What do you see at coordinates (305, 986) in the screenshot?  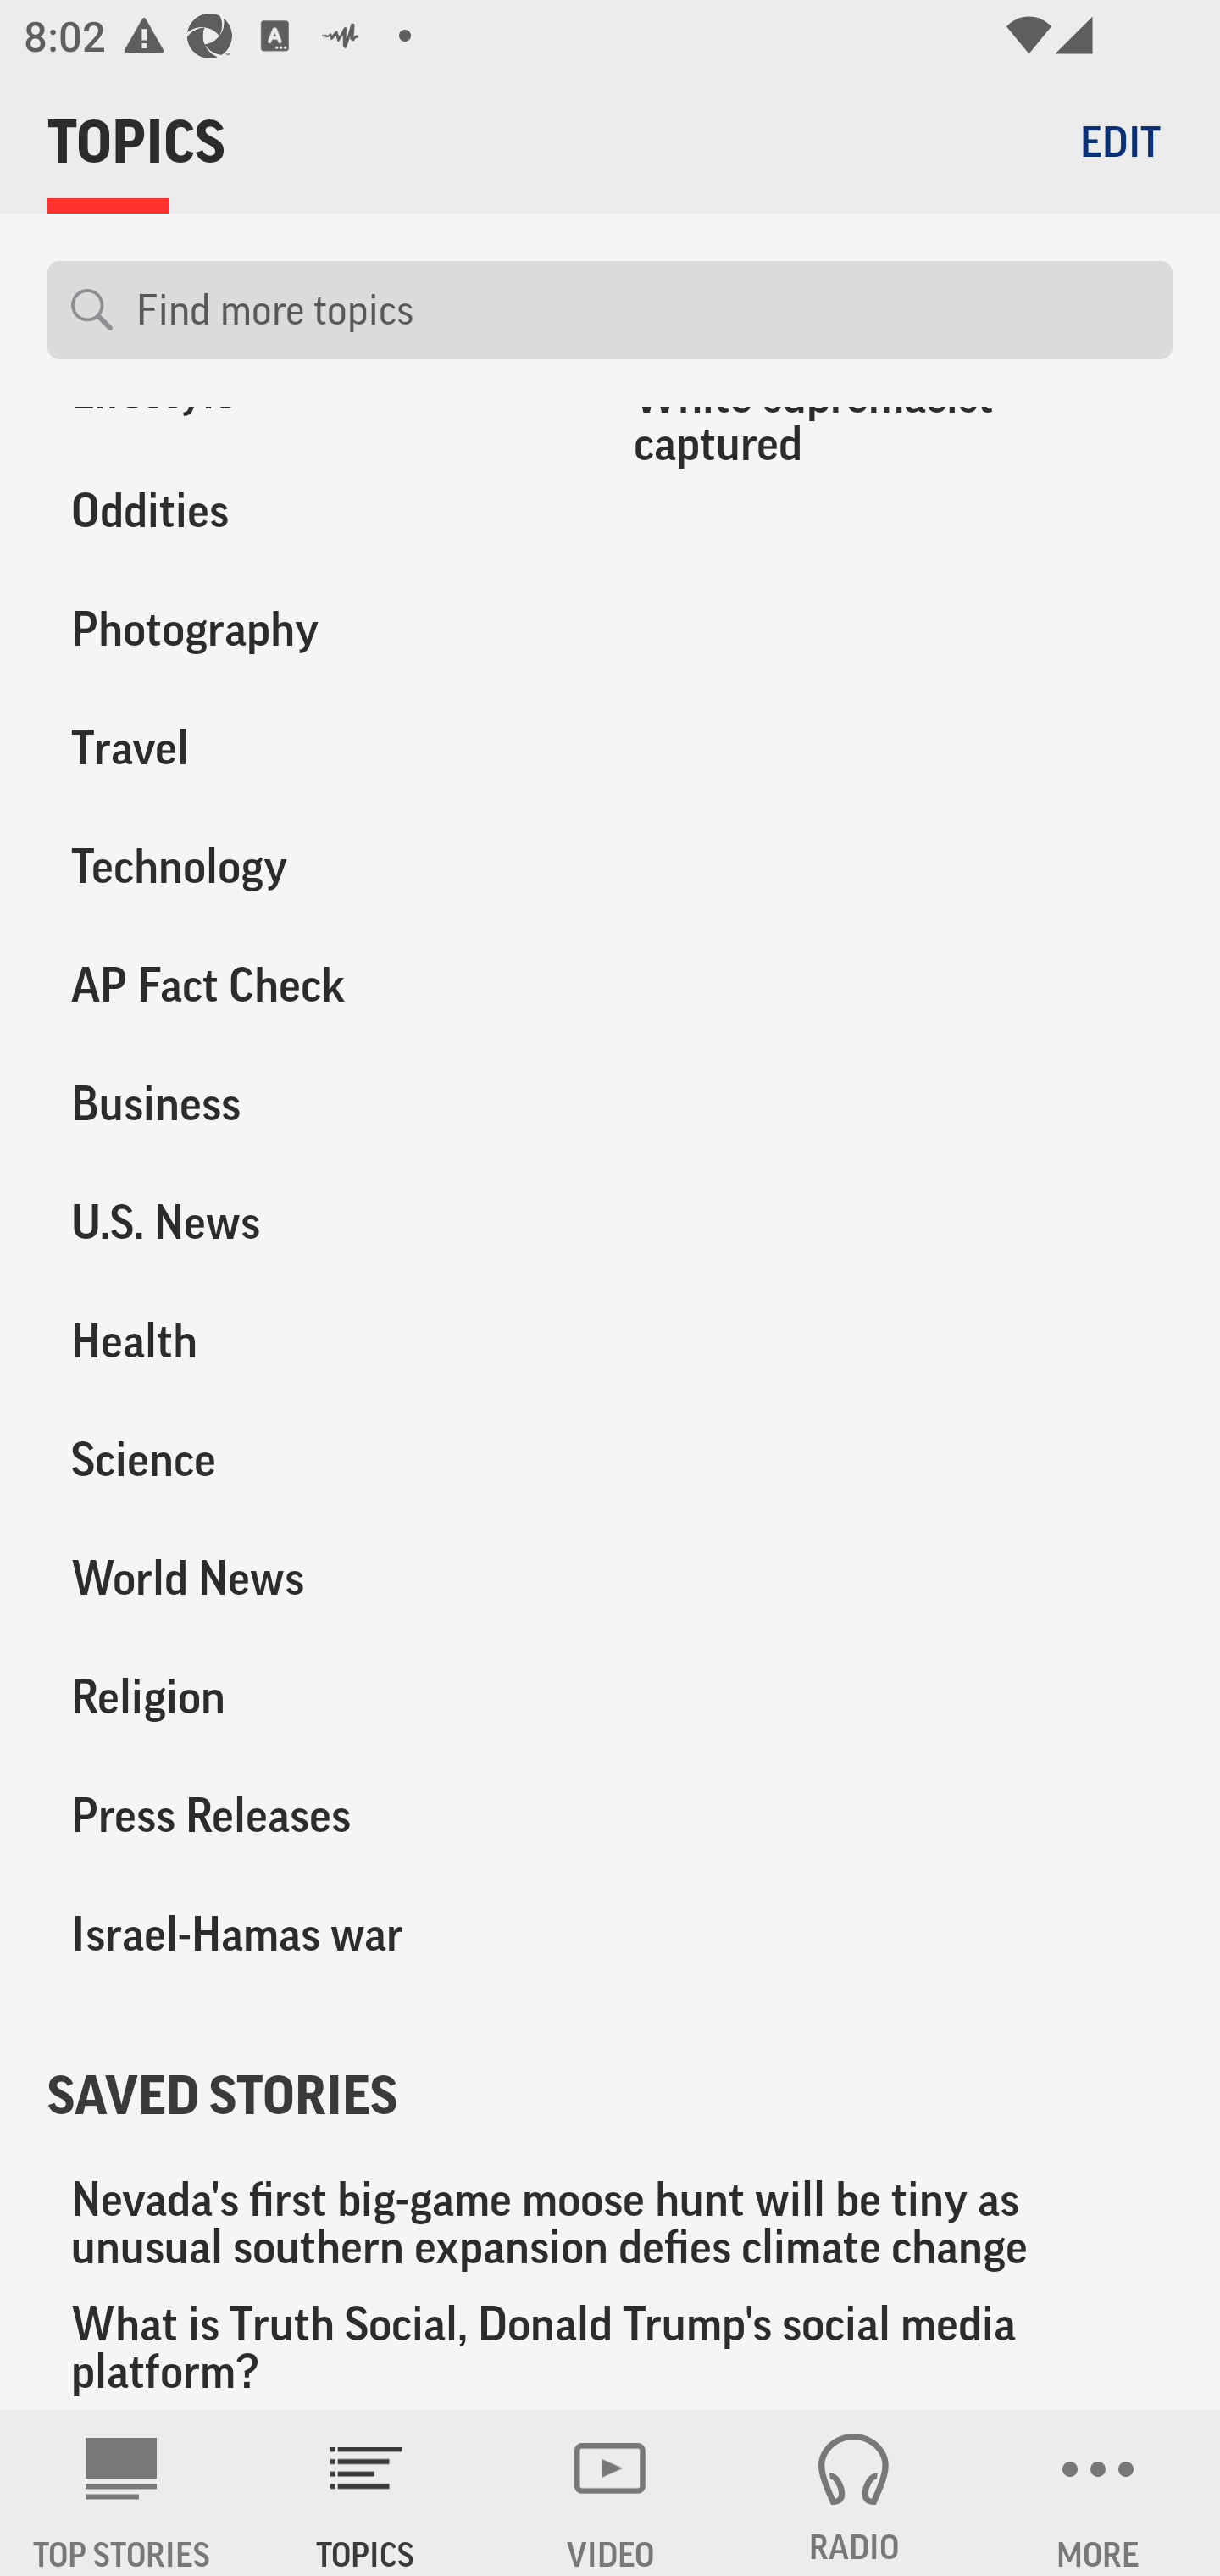 I see `AP Fact Check` at bounding box center [305, 986].